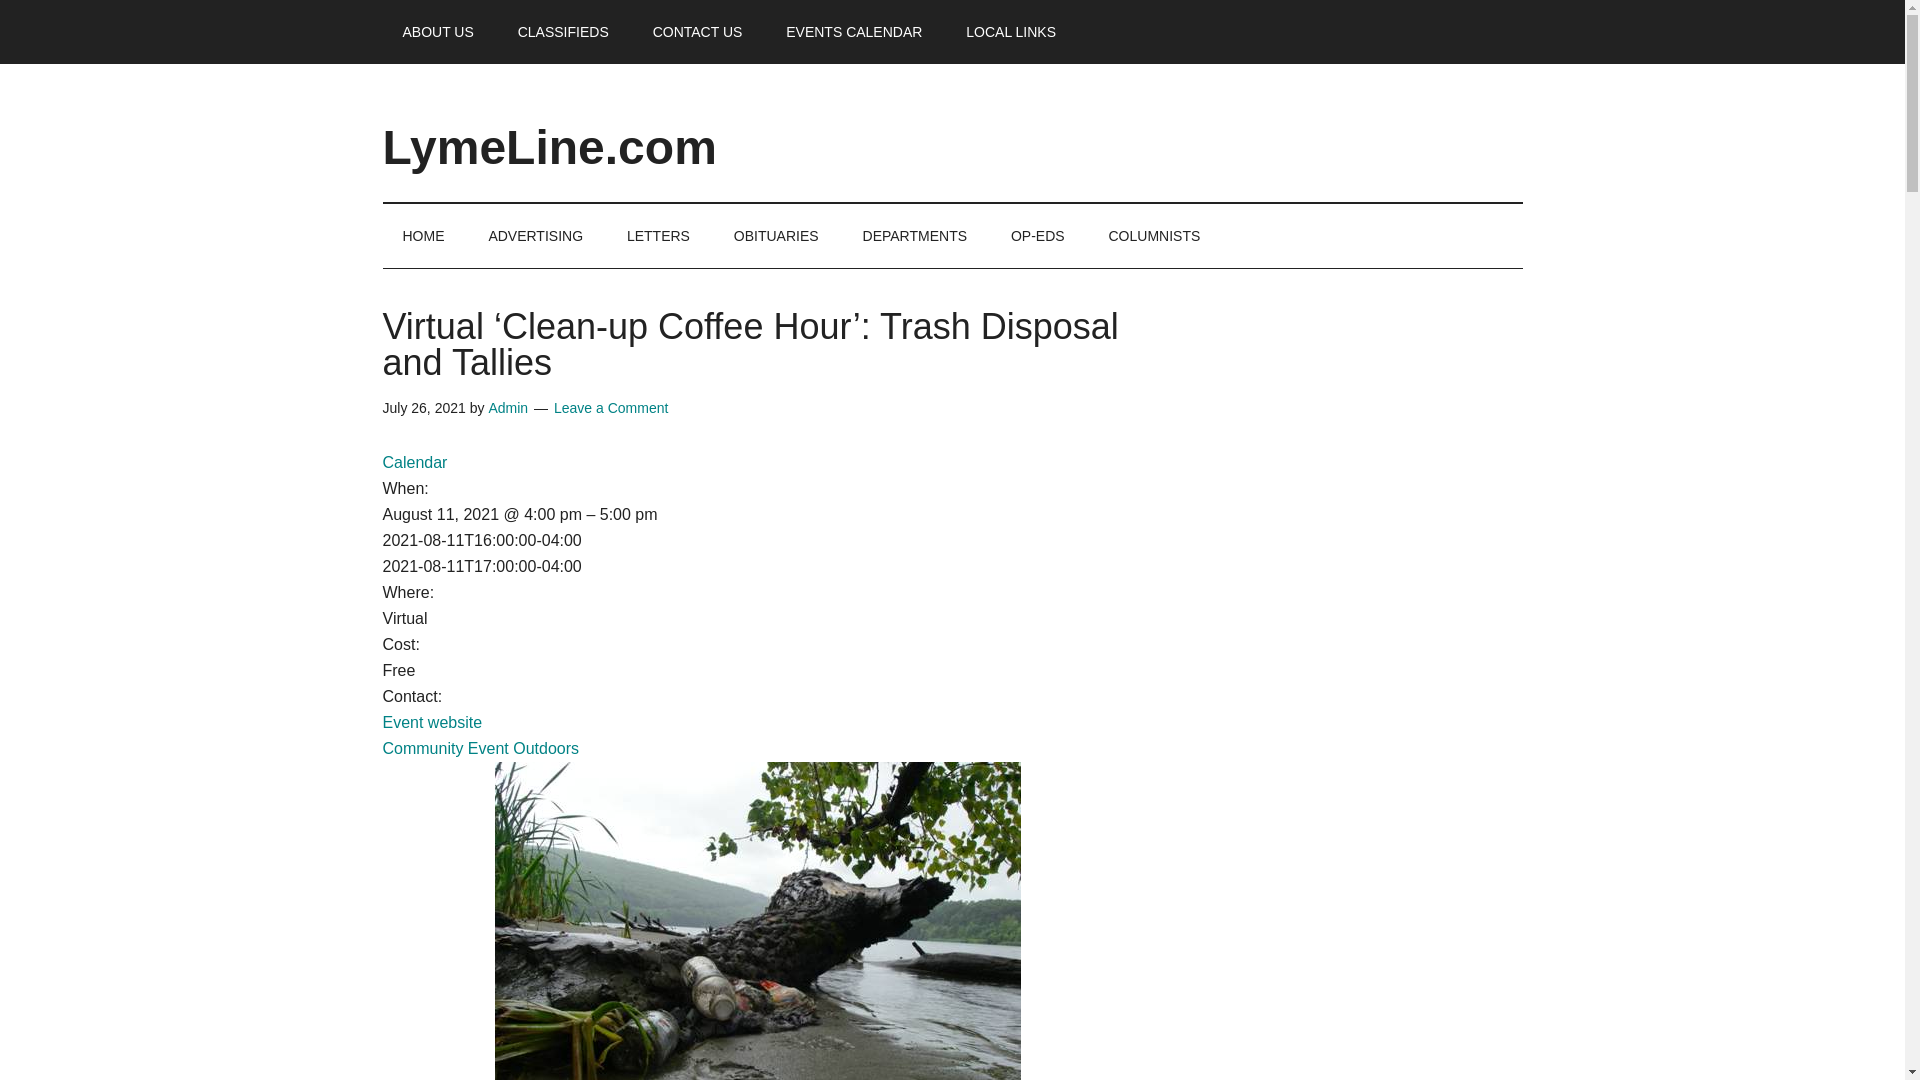 The image size is (1920, 1080). Describe the element at coordinates (1311, 1020) in the screenshot. I see `3rd party ad content` at that location.